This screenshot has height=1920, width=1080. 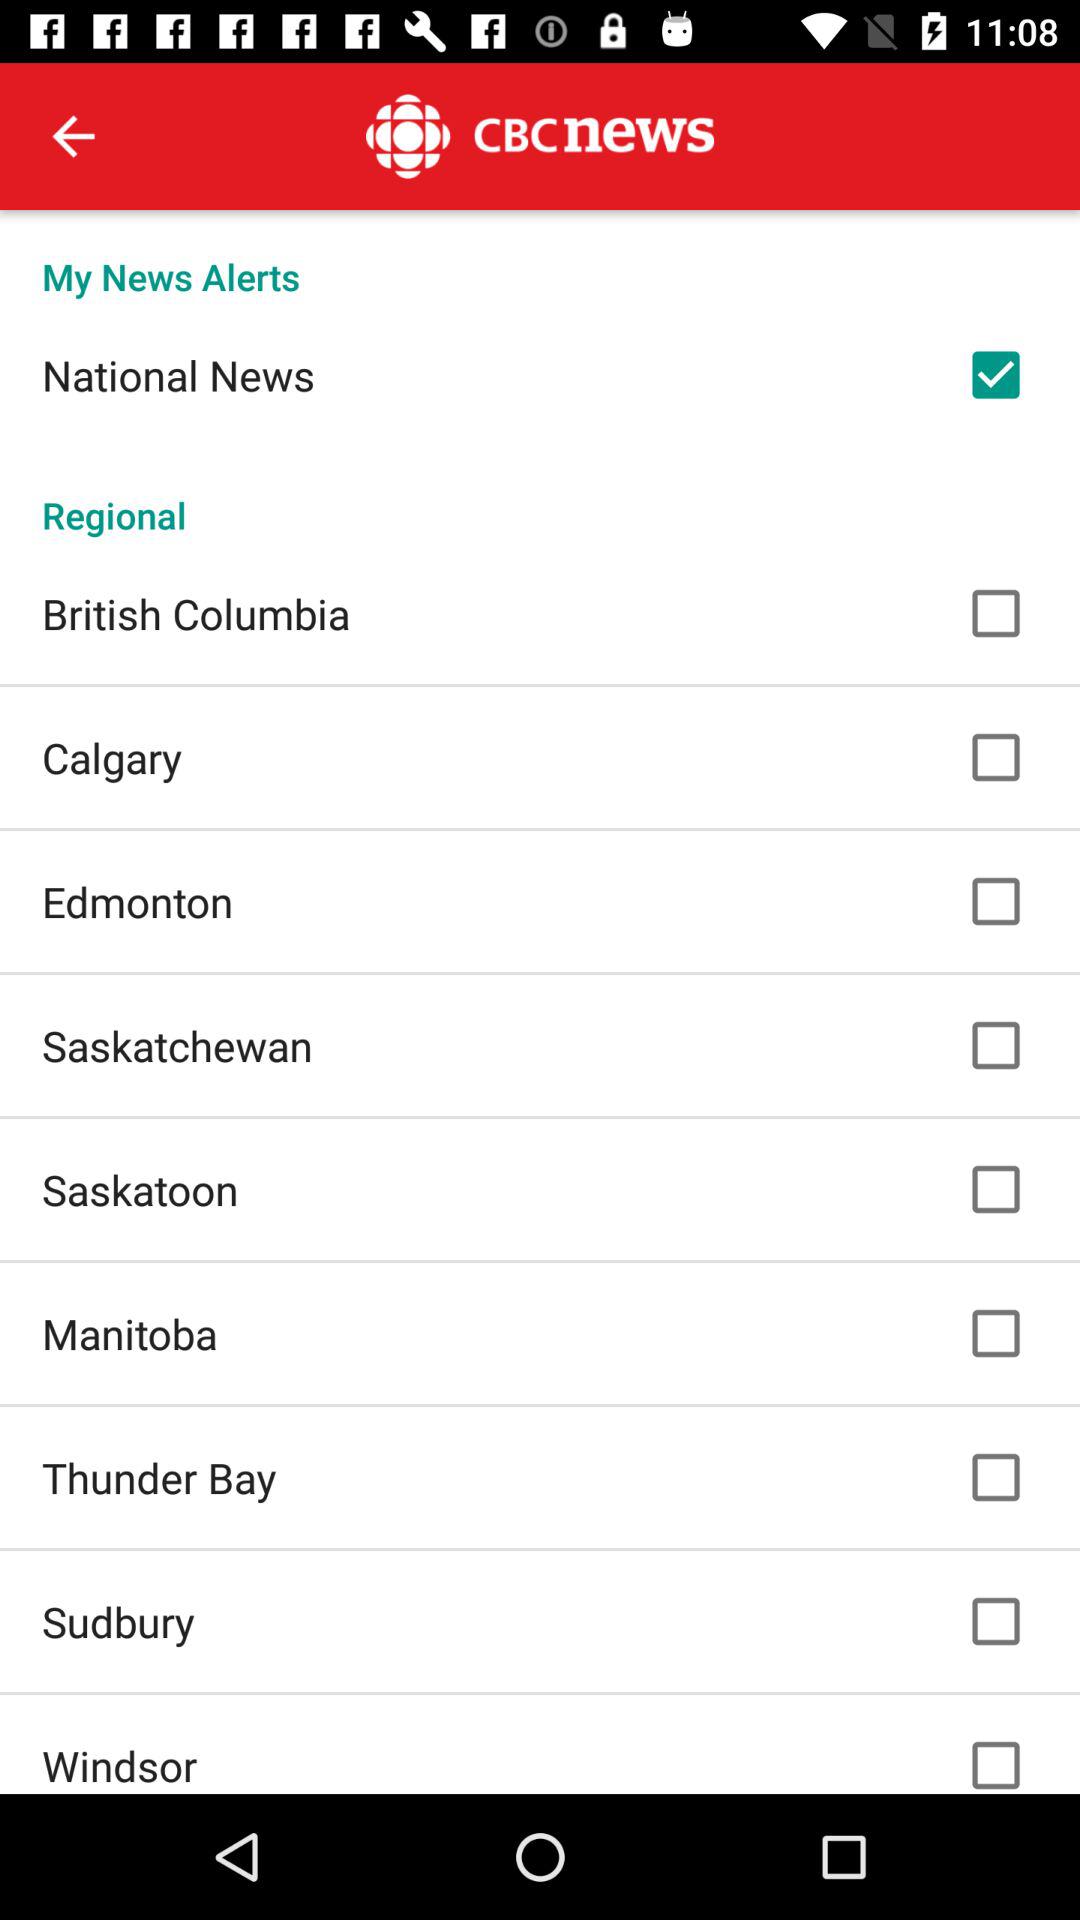 What do you see at coordinates (73, 136) in the screenshot?
I see `choose the icon above the my news alerts icon` at bounding box center [73, 136].